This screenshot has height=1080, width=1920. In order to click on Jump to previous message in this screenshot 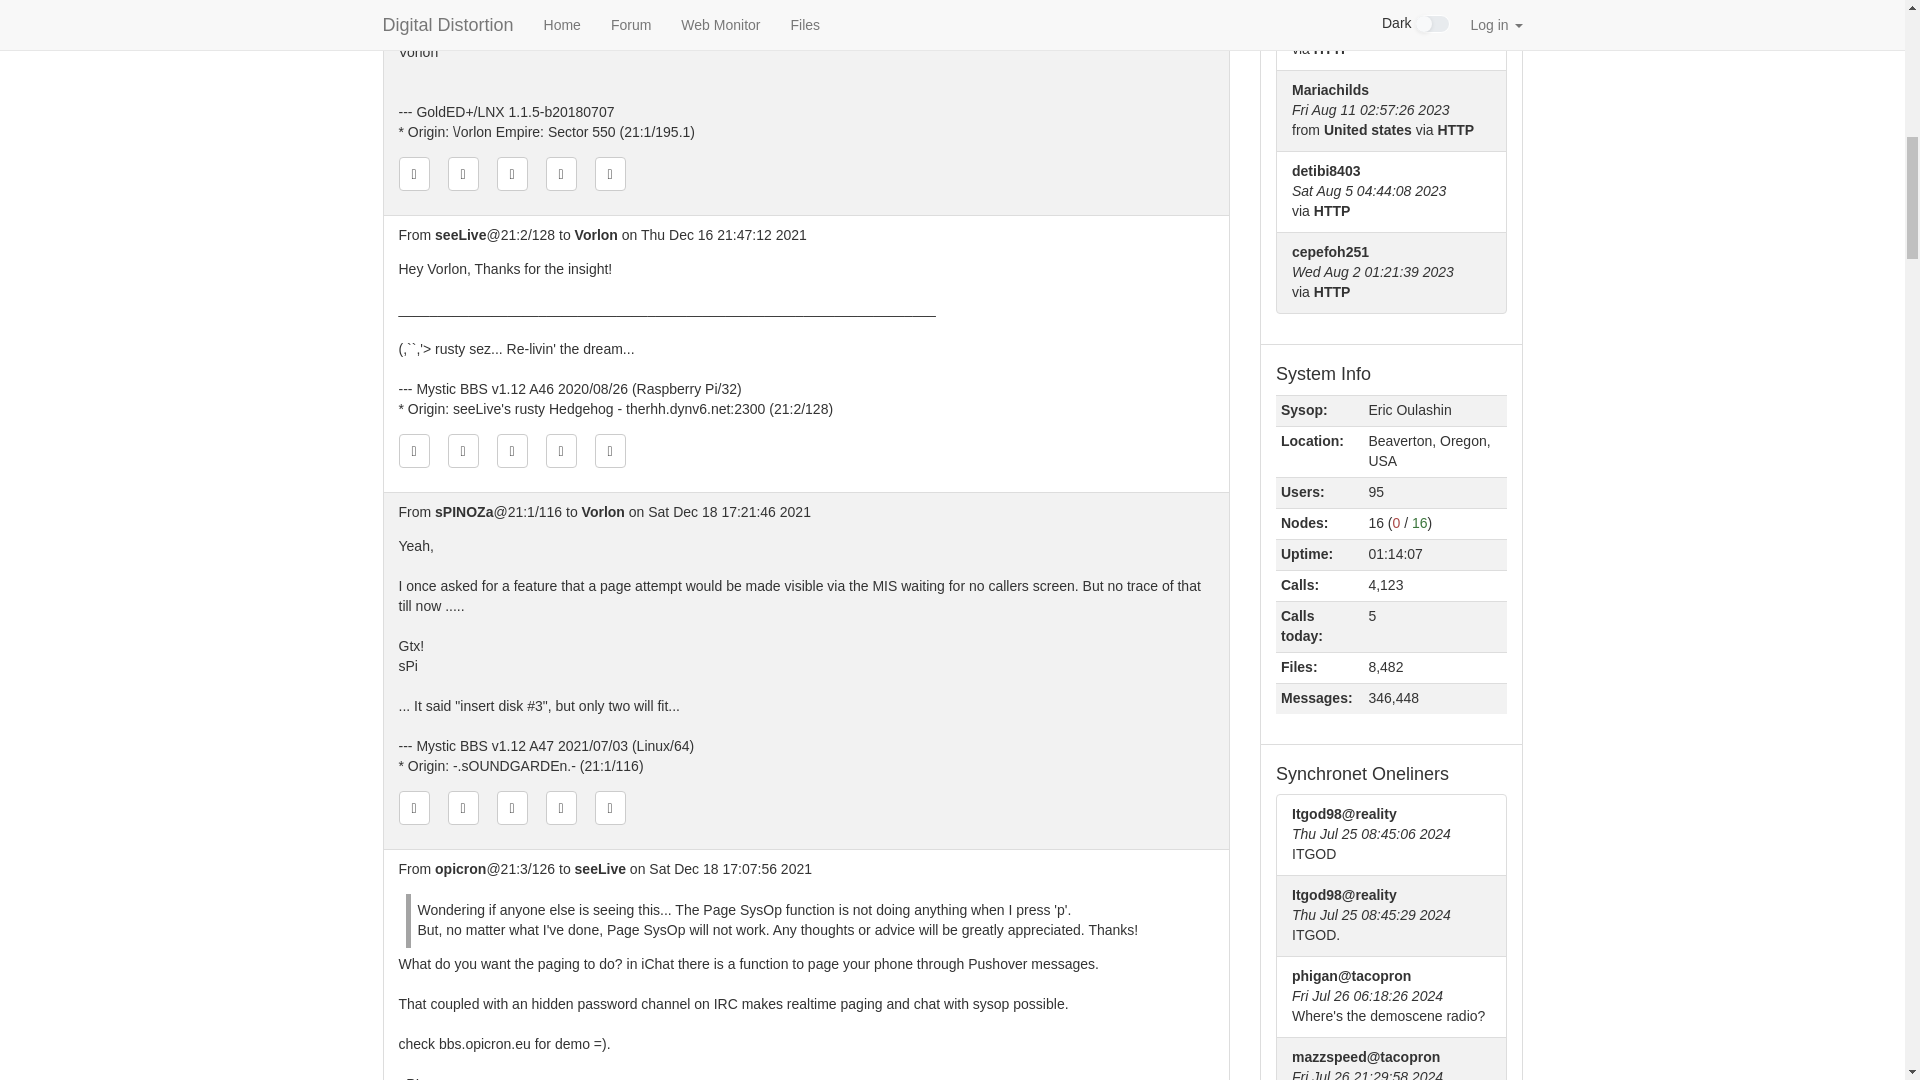, I will do `click(462, 808)`.